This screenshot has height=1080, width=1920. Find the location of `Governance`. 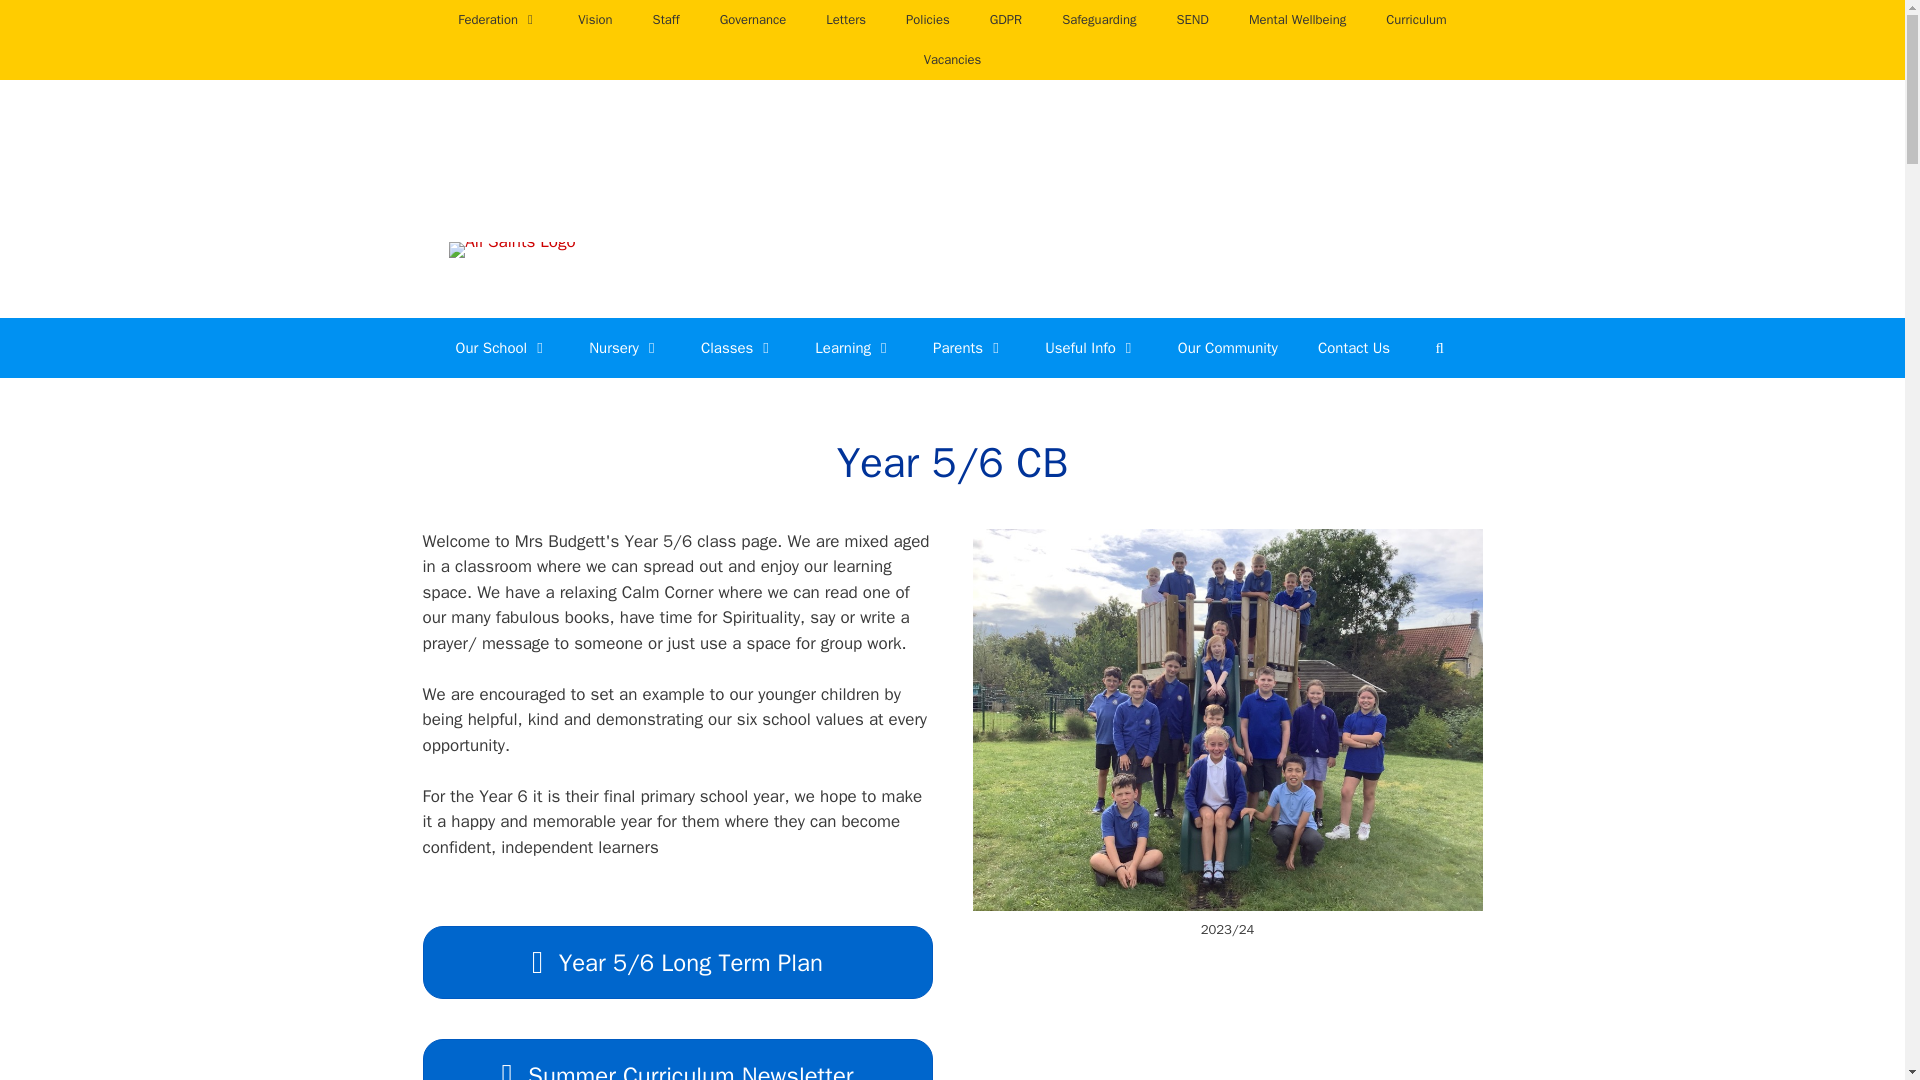

Governance is located at coordinates (753, 20).